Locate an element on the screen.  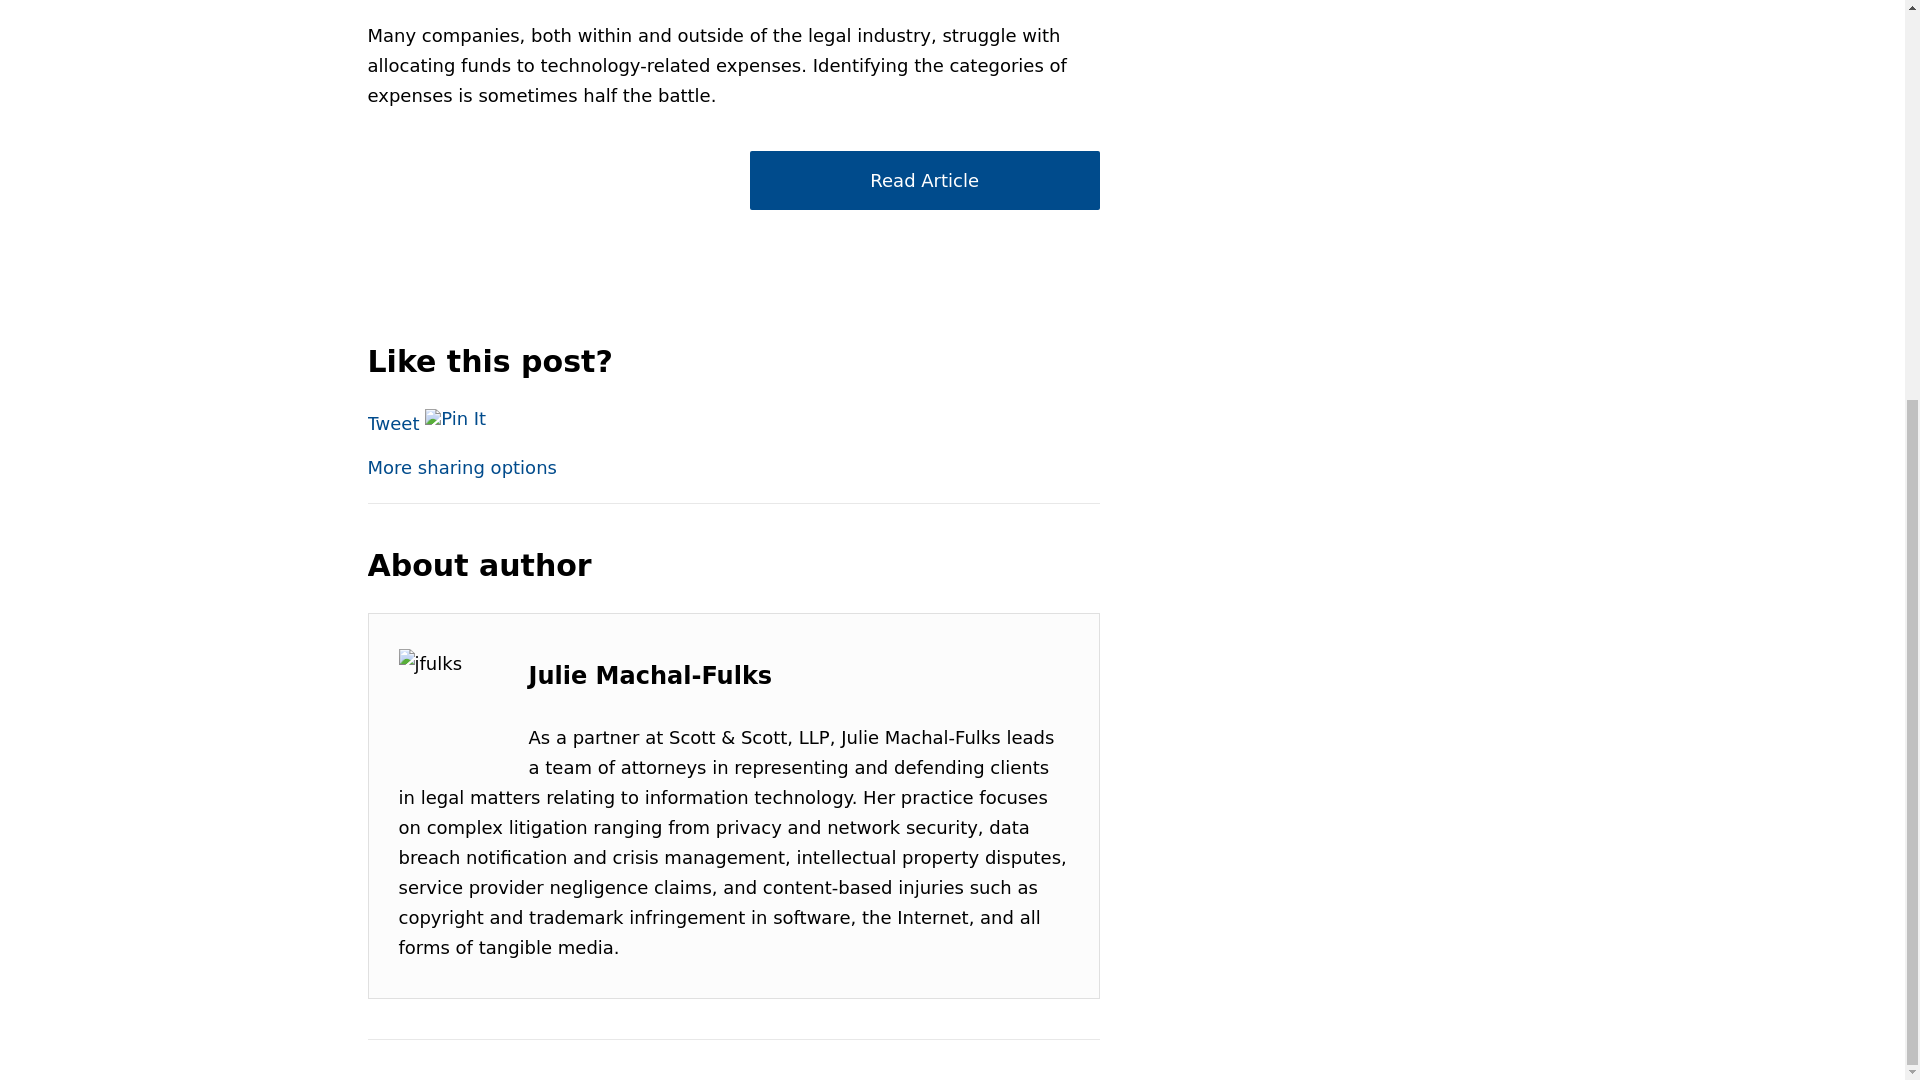
Read Article is located at coordinates (925, 180).